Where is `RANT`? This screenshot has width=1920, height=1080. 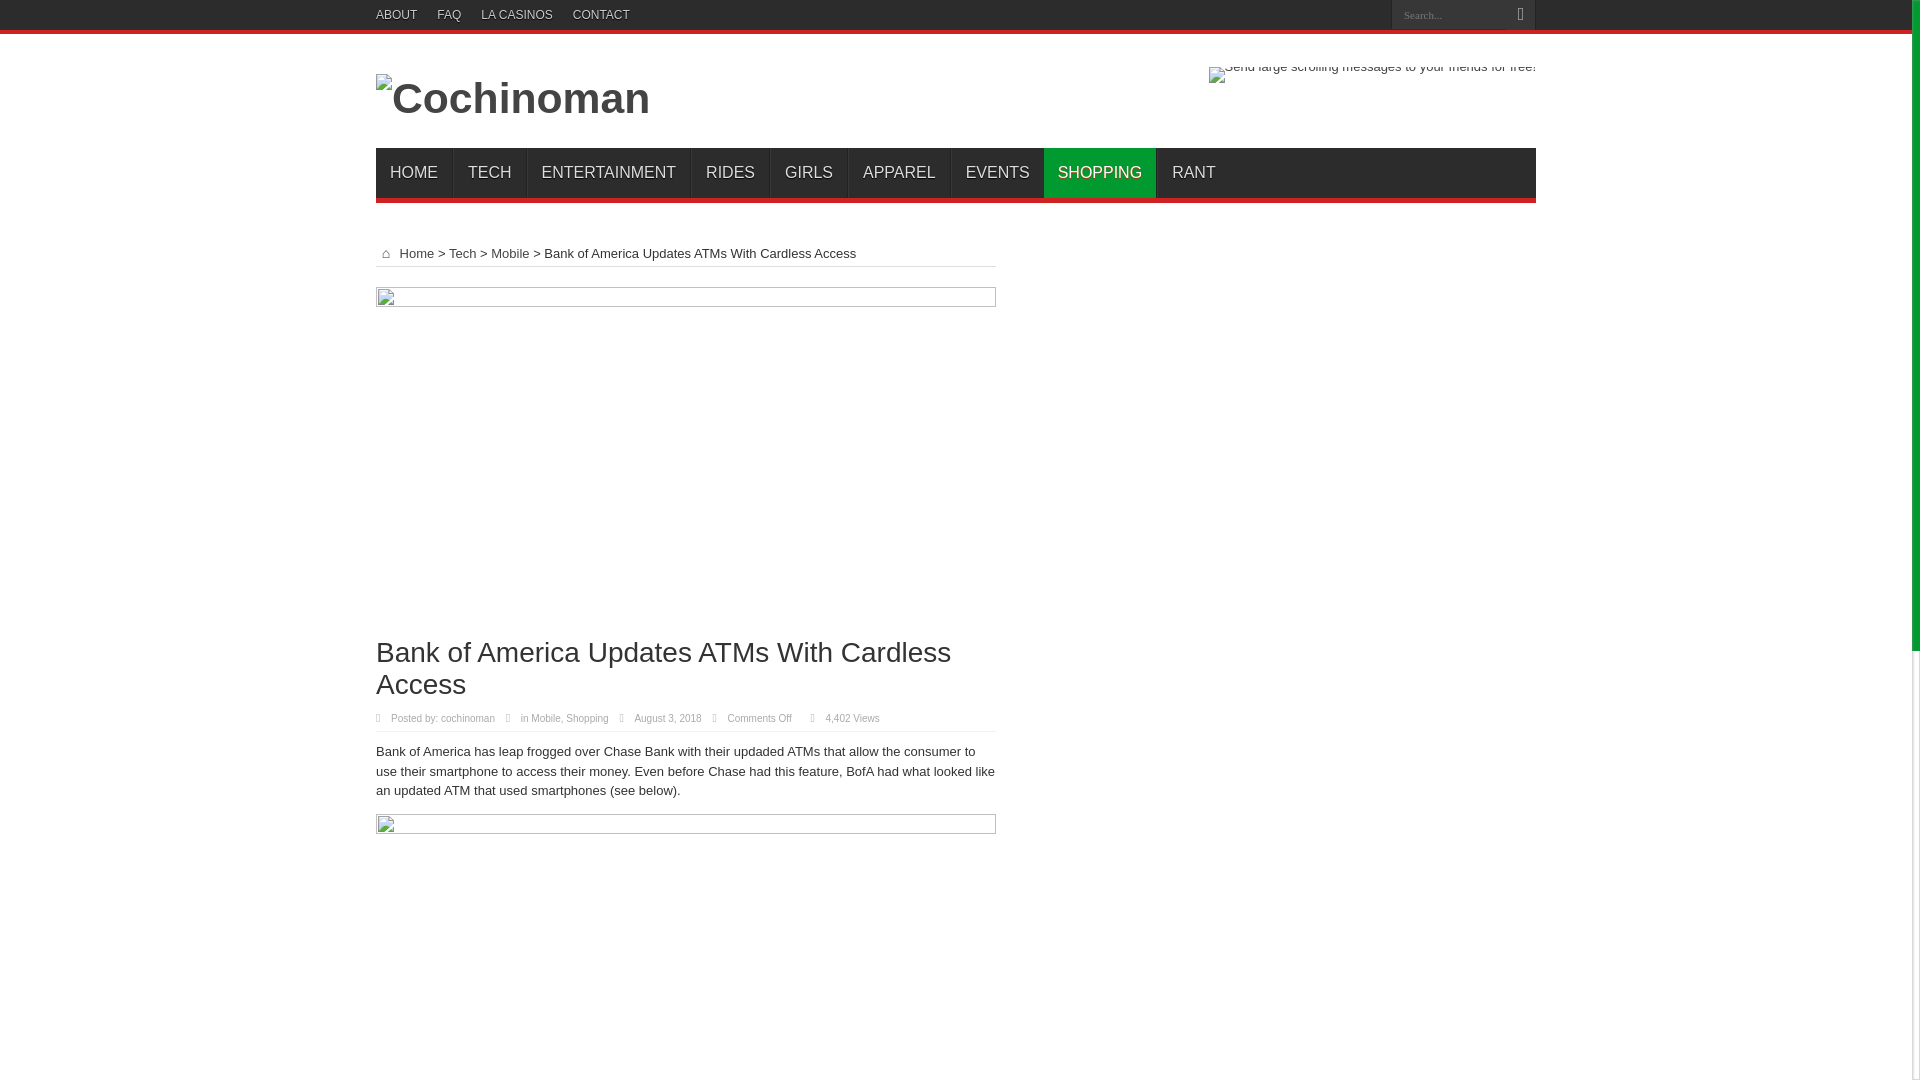
RANT is located at coordinates (1194, 172).